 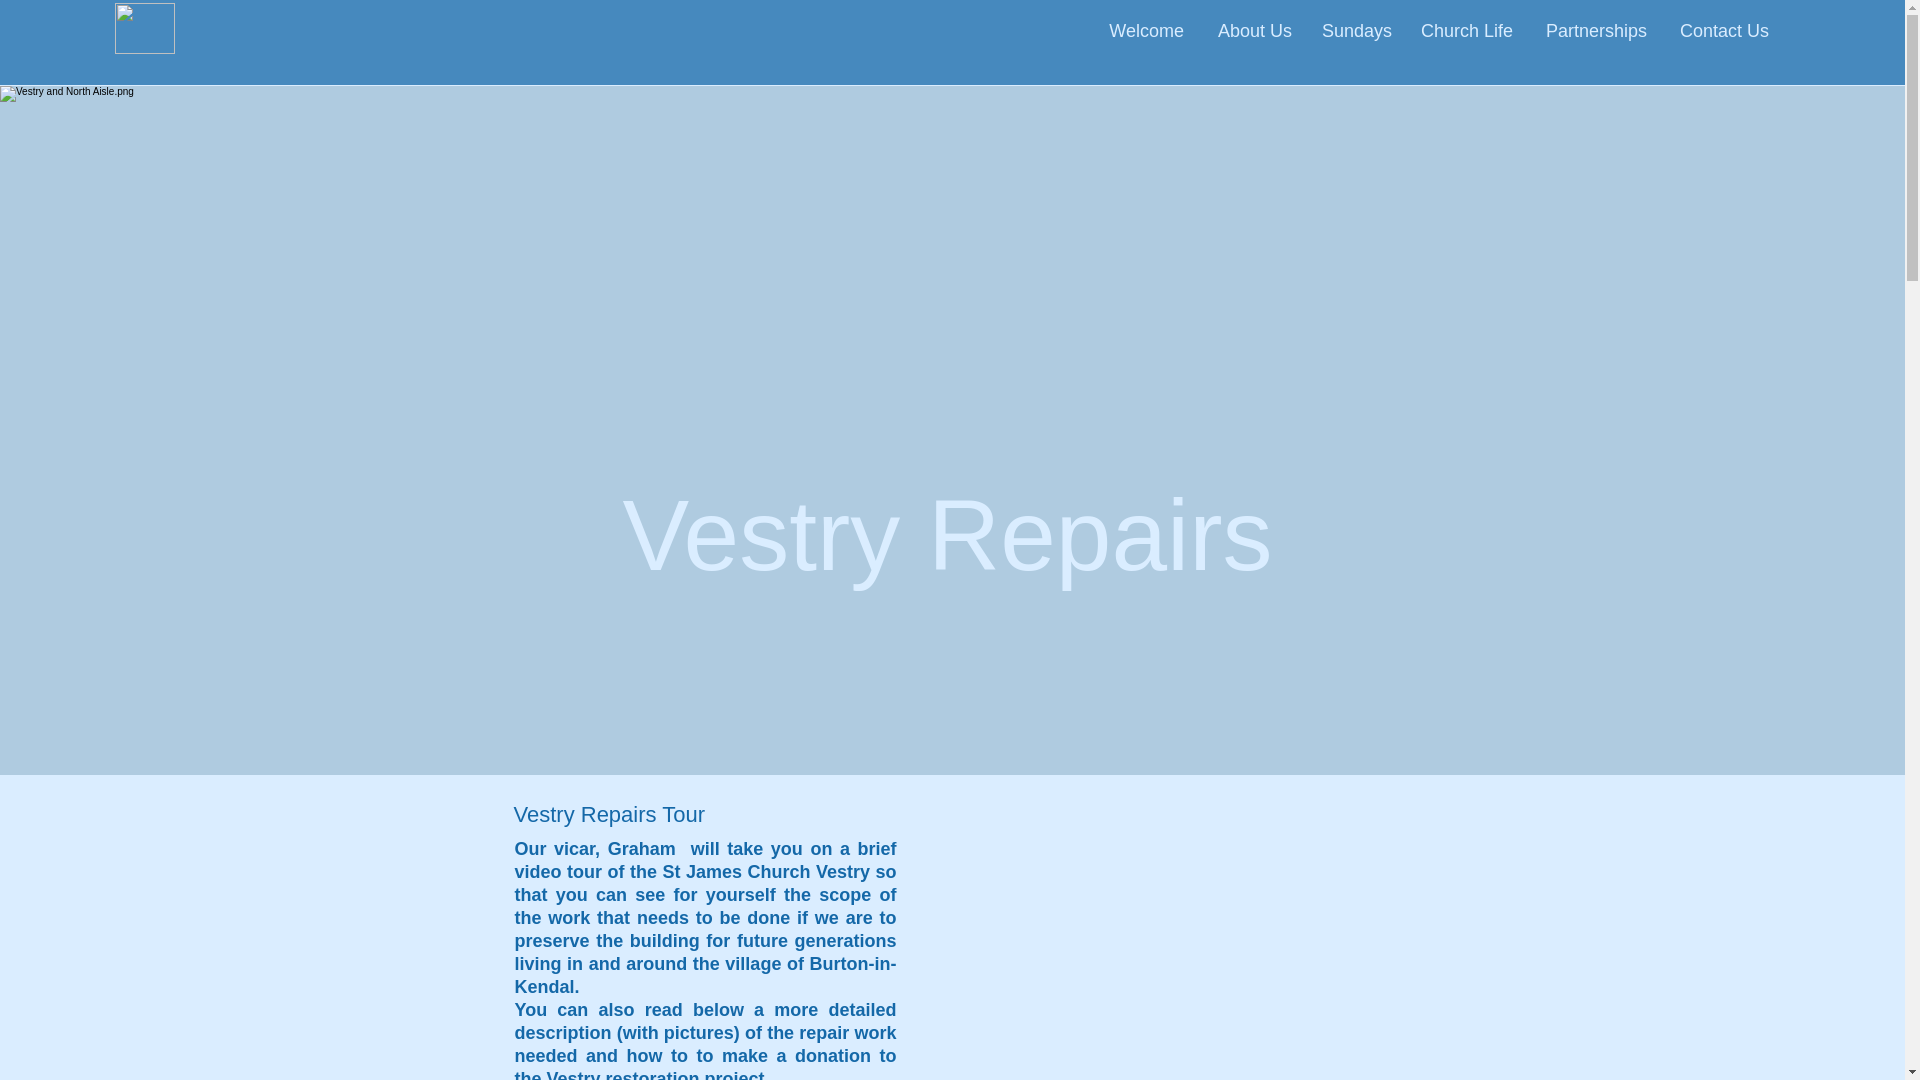 What do you see at coordinates (1722, 31) in the screenshot?
I see `Contact Us` at bounding box center [1722, 31].